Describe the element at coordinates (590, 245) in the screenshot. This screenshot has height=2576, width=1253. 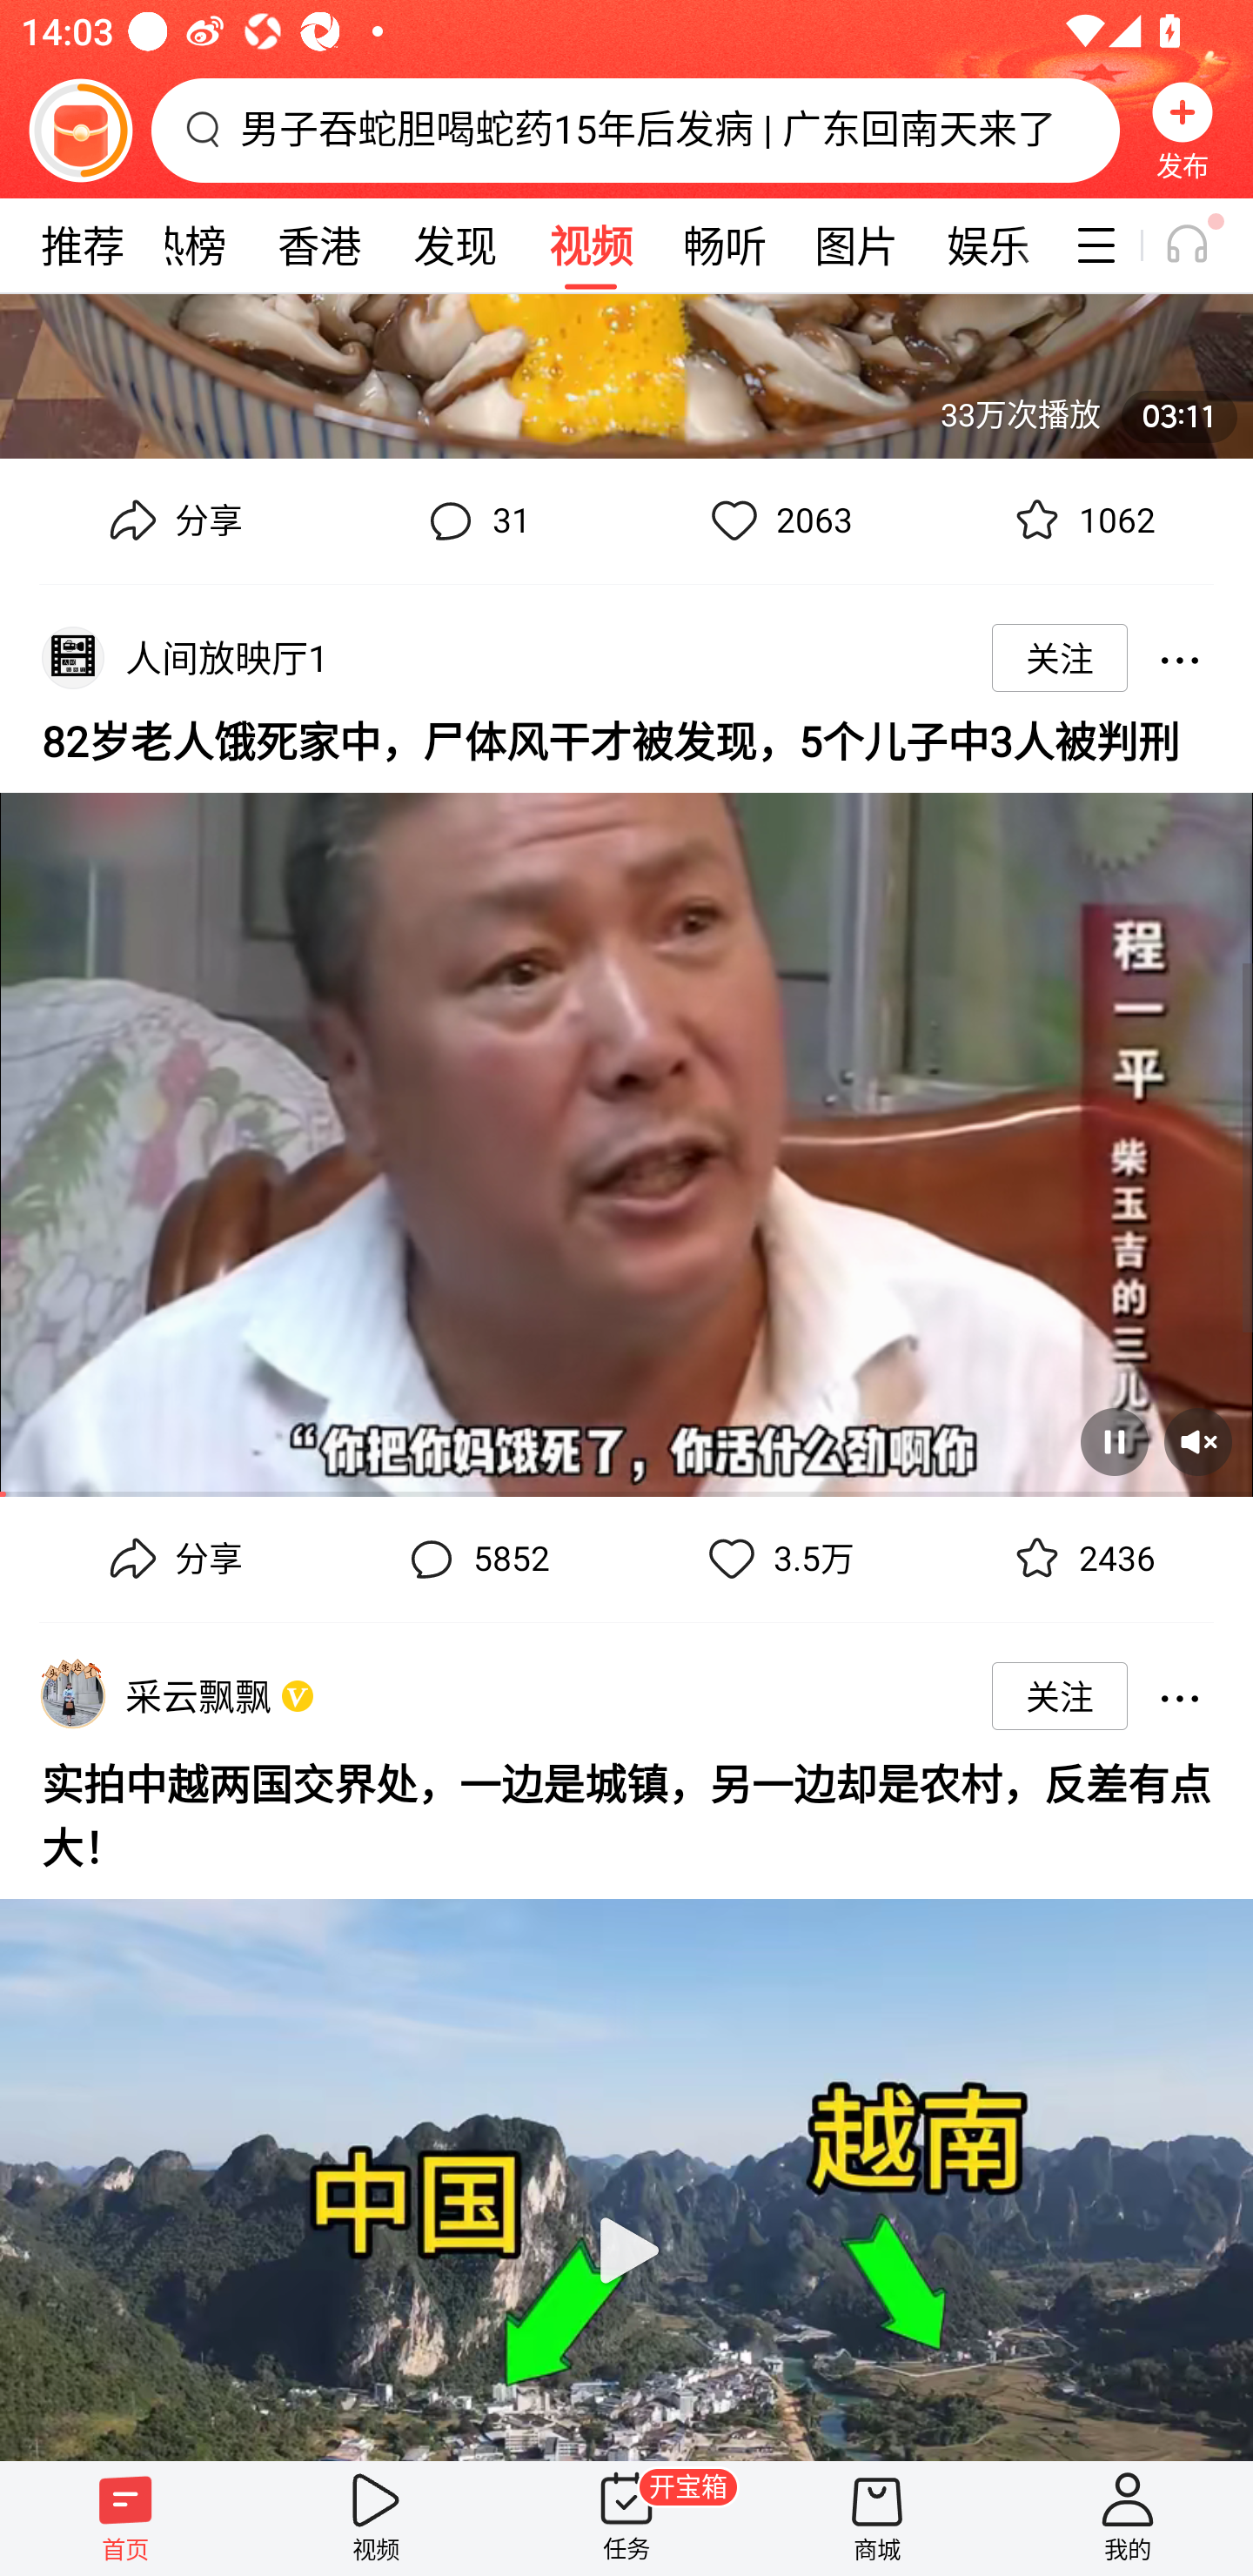
I see `视频` at that location.